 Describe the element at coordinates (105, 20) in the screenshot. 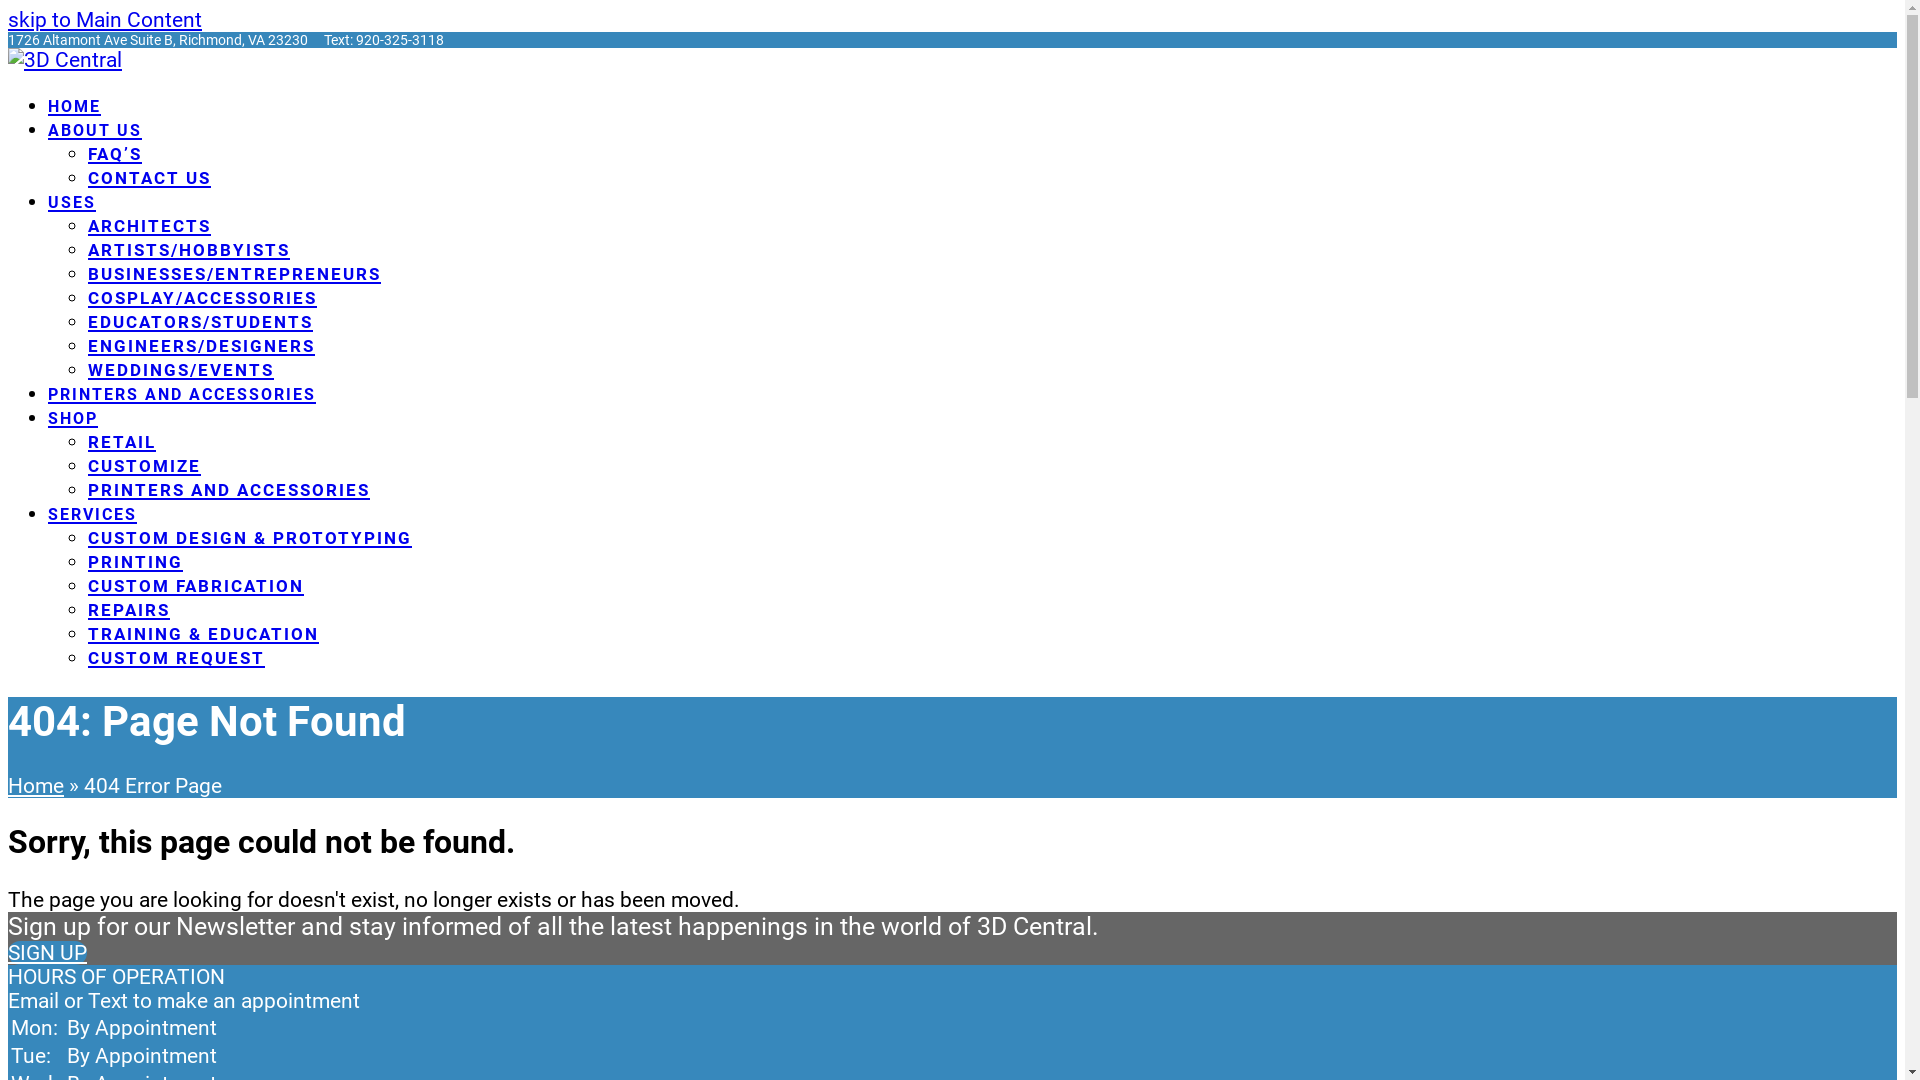

I see `skip to Main Content` at that location.